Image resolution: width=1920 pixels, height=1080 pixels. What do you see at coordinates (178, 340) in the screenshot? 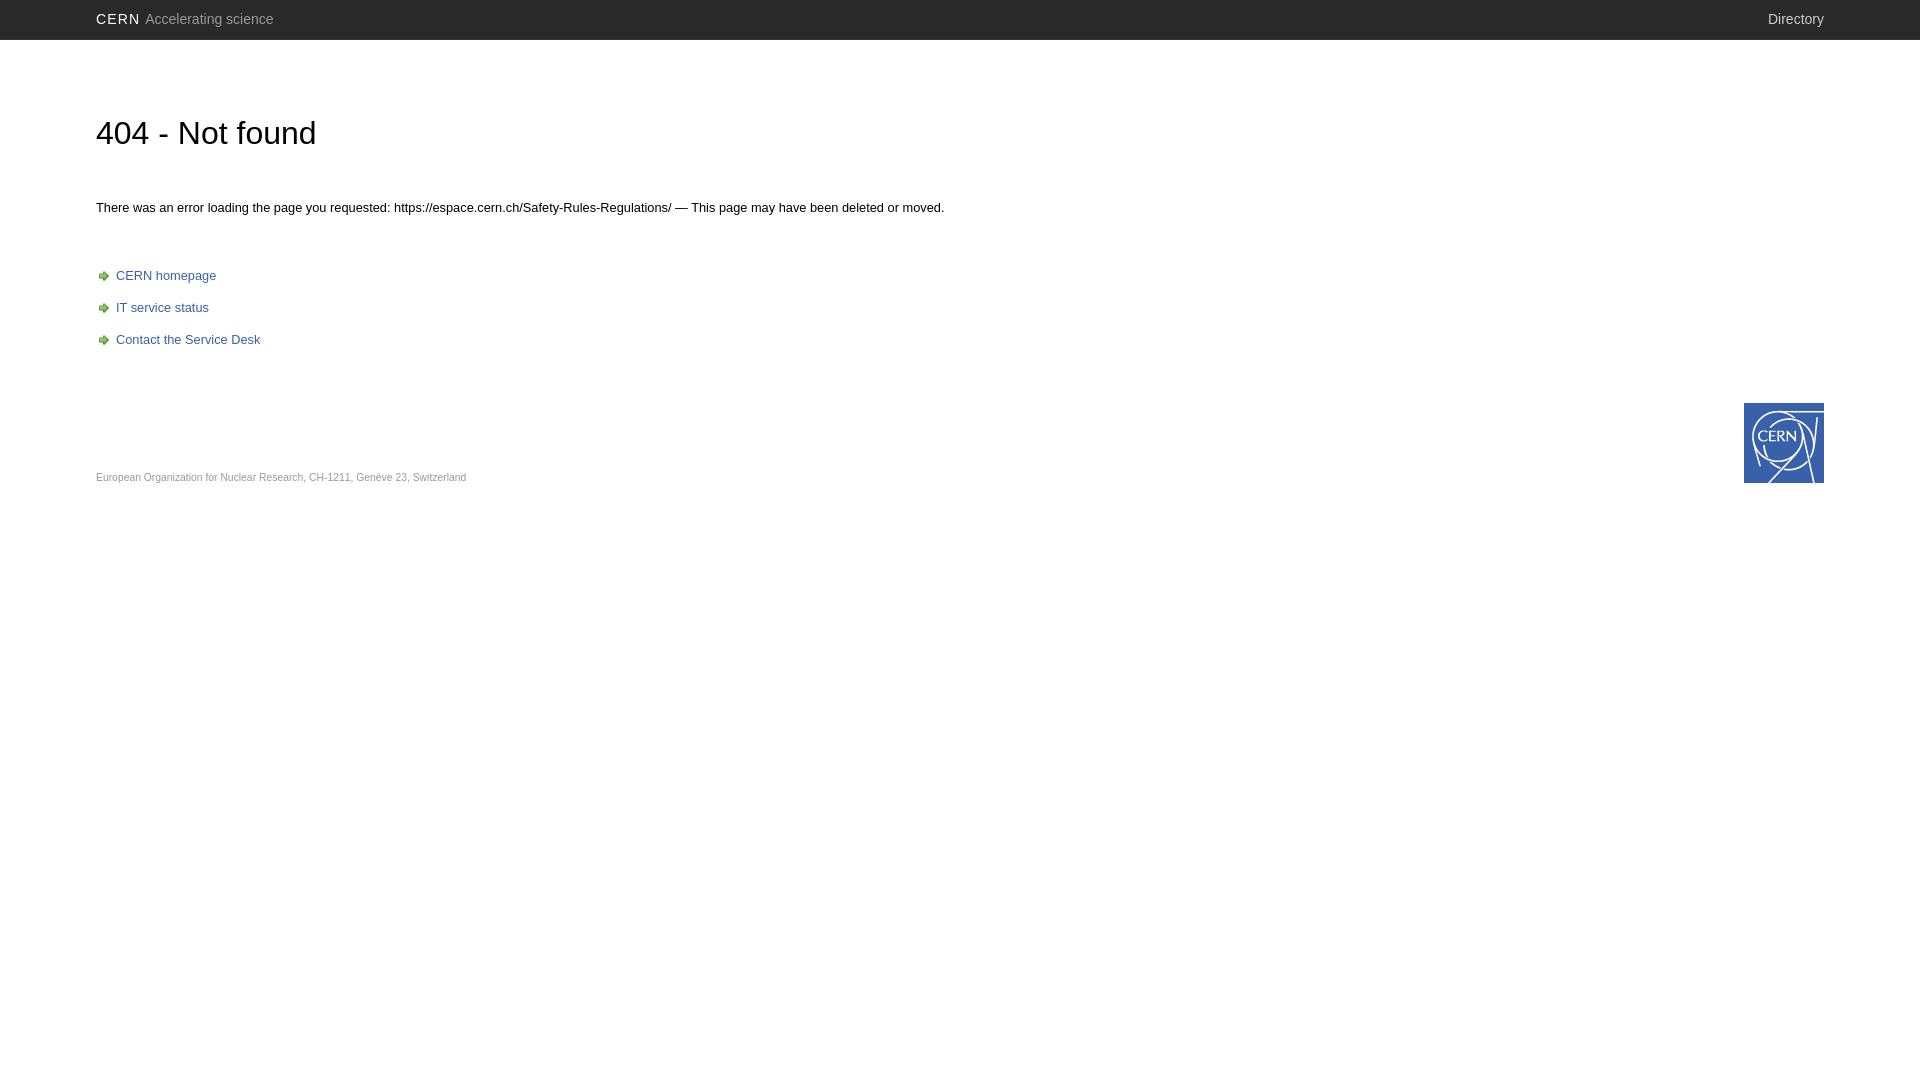
I see `Contact the Service Desk` at bounding box center [178, 340].